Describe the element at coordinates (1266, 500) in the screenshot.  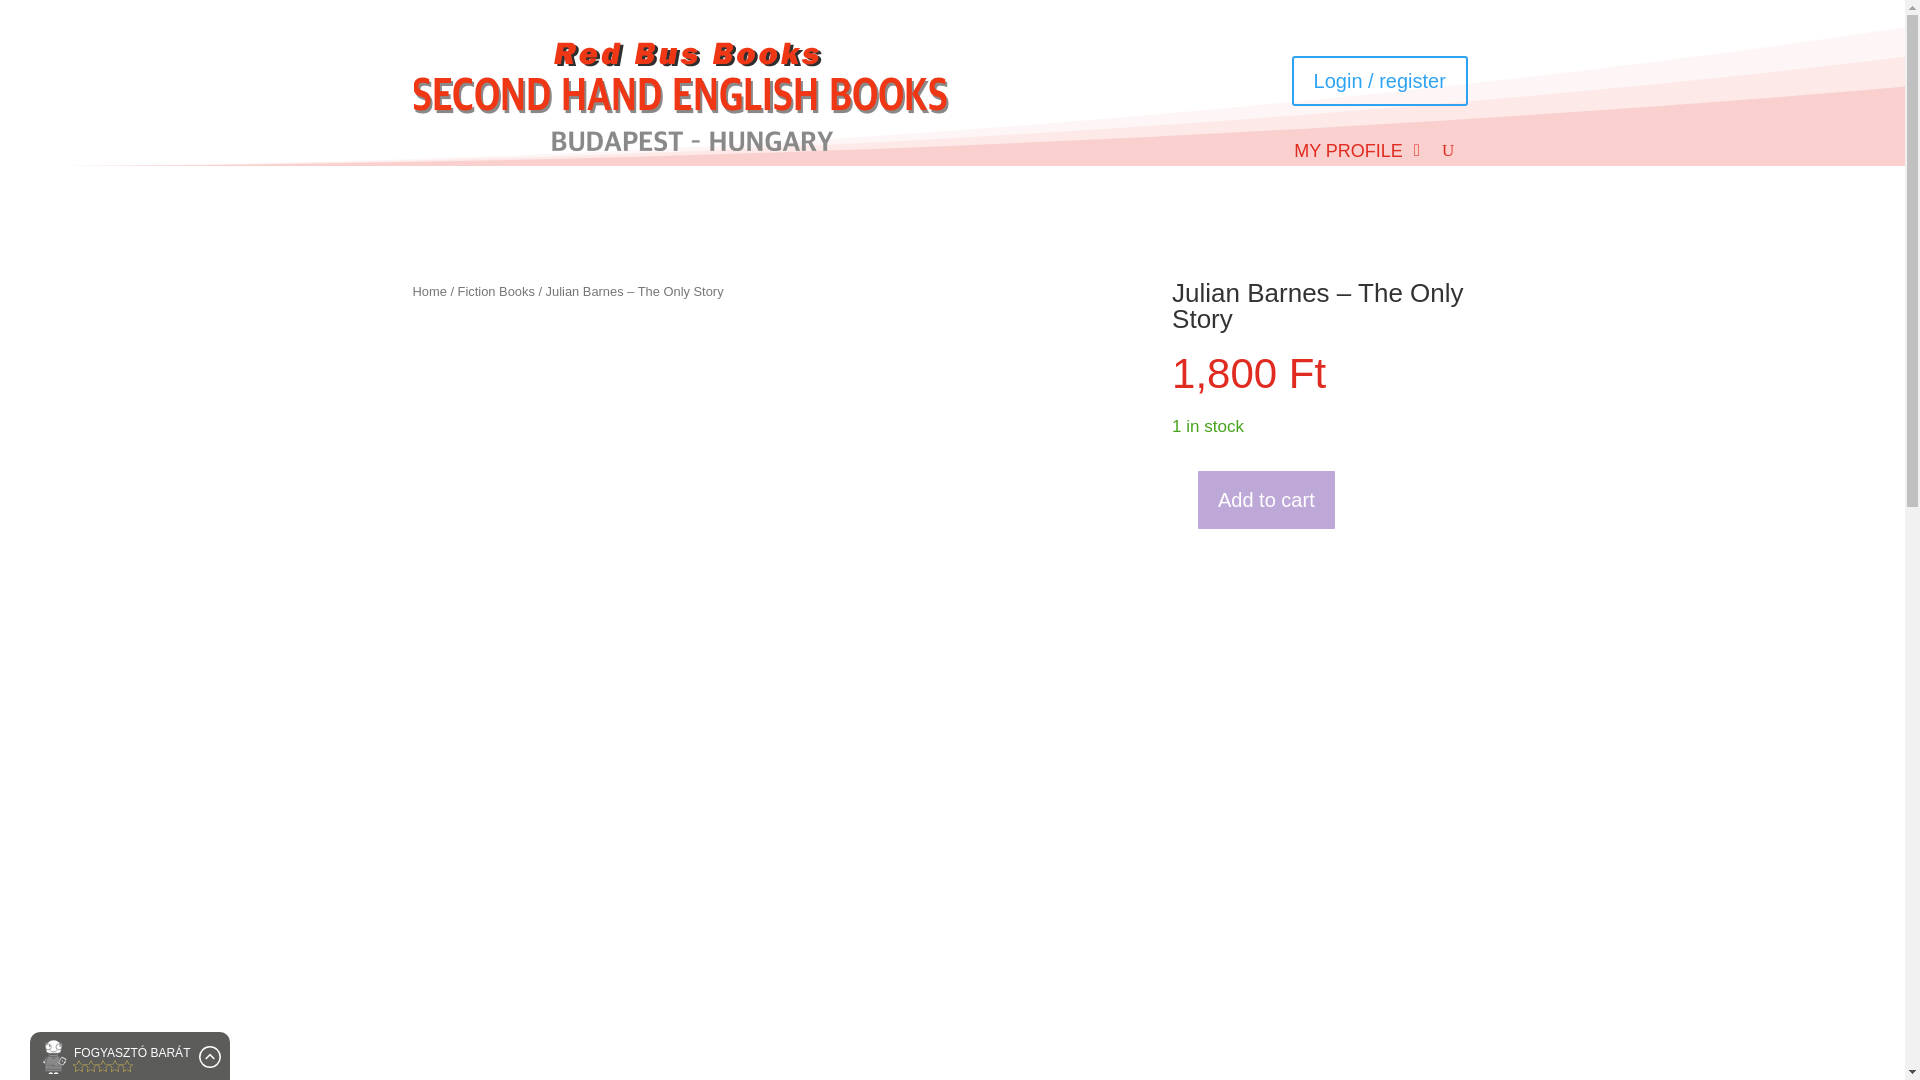
I see `Add to cart` at that location.